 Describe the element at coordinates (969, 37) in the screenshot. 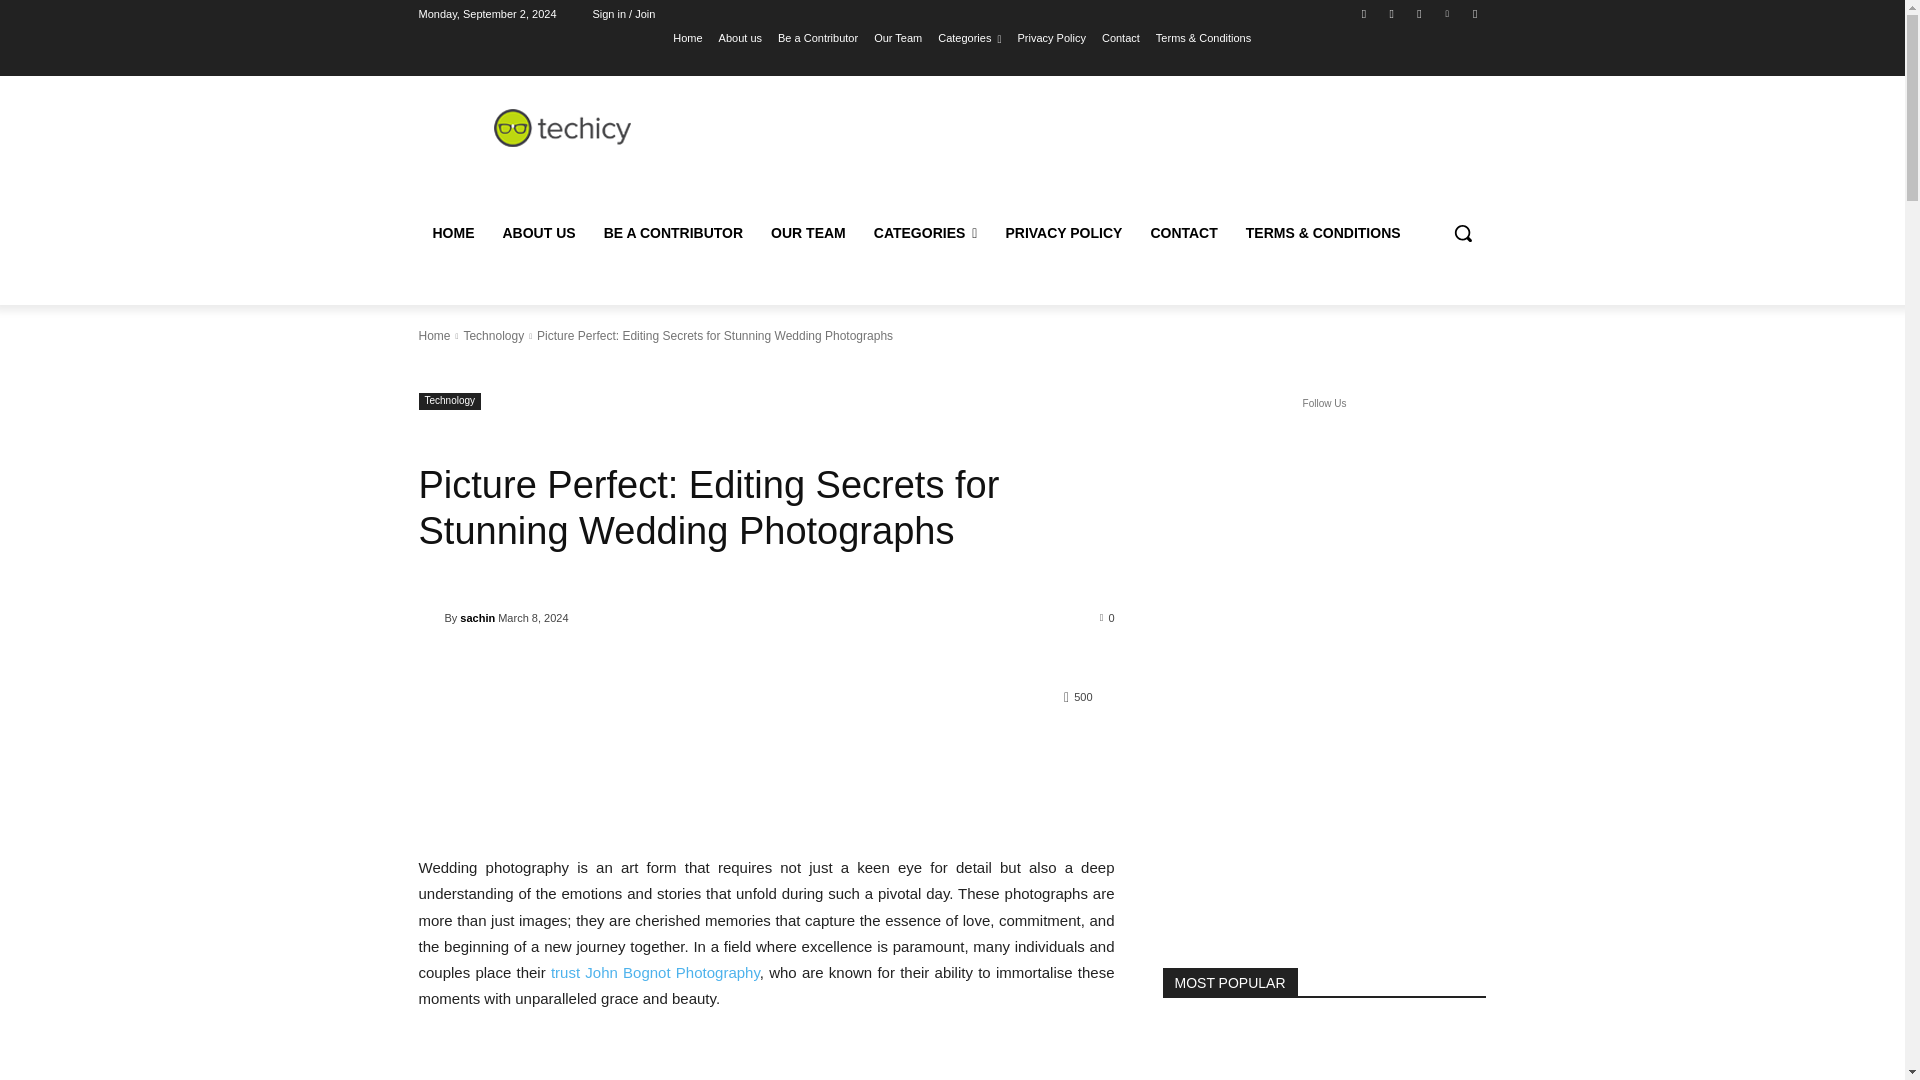

I see `Categories` at that location.